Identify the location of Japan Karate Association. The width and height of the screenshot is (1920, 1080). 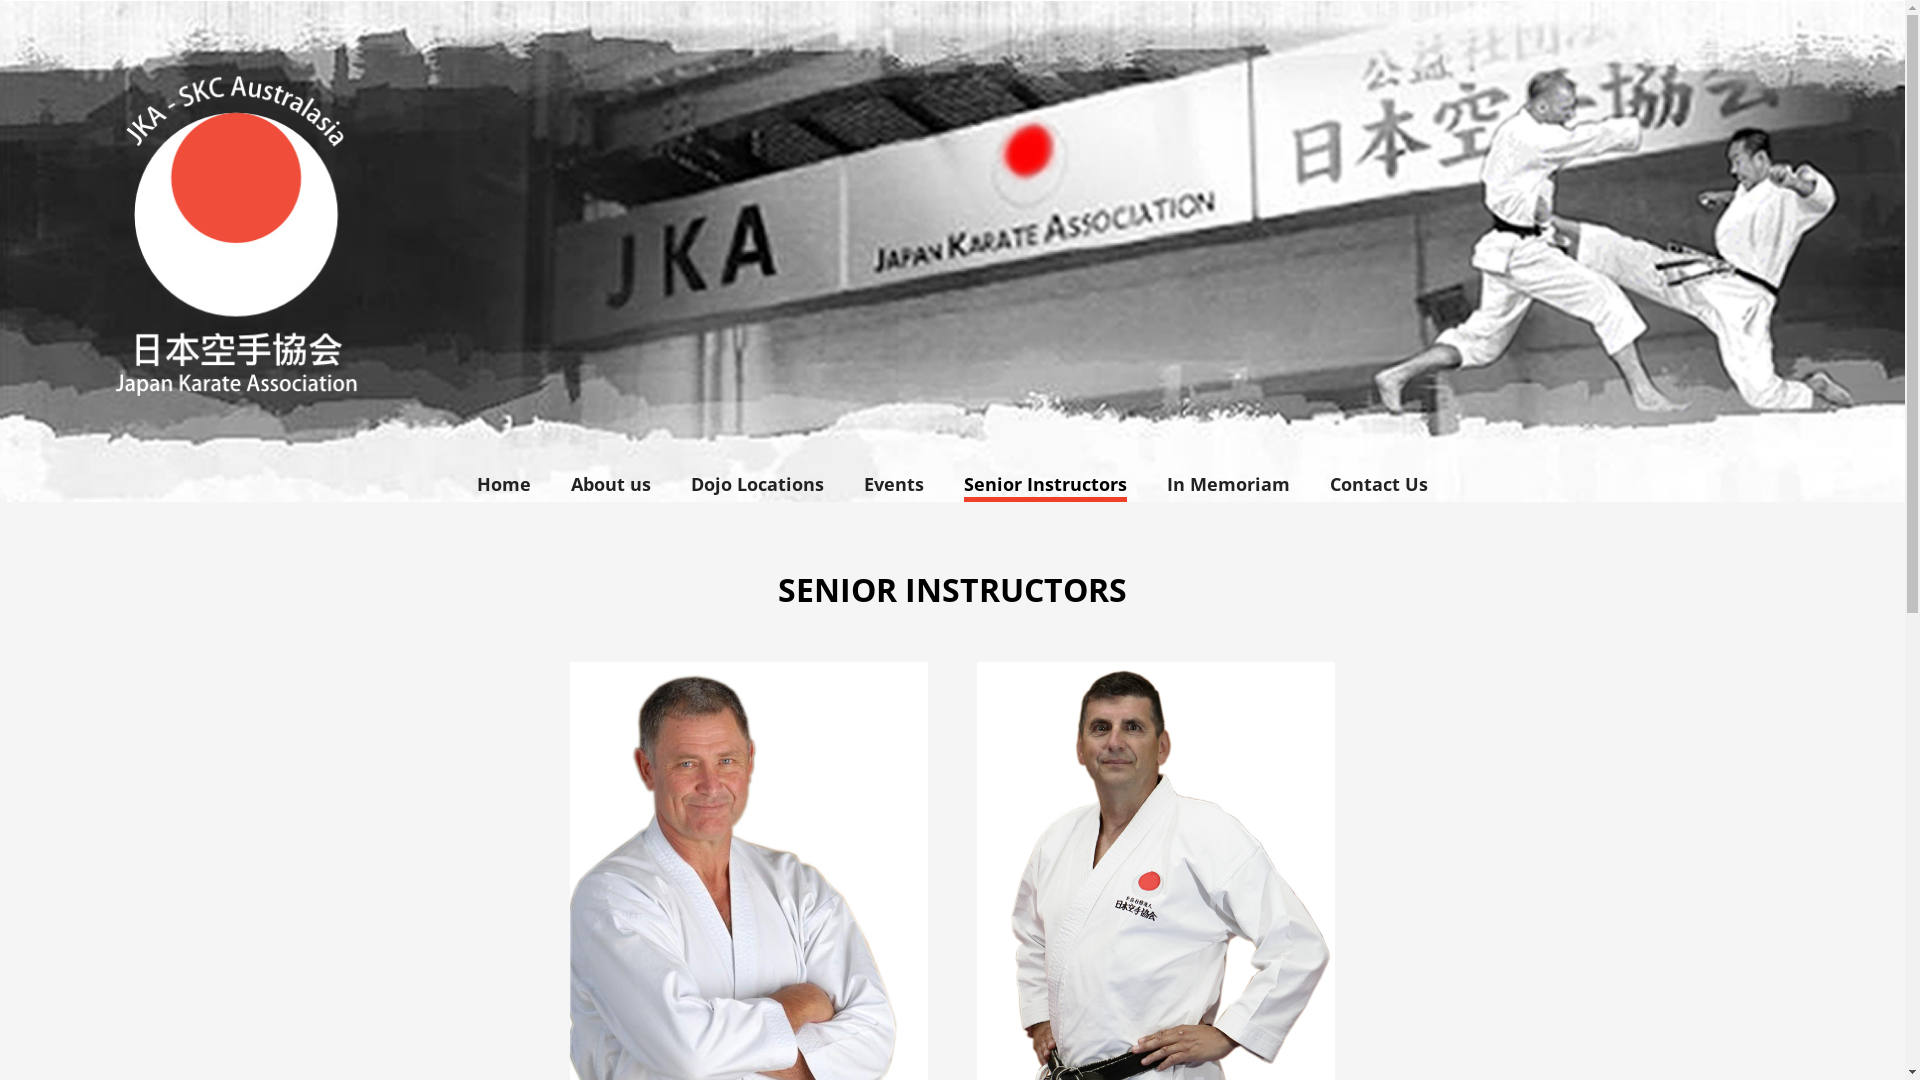
(952, 251).